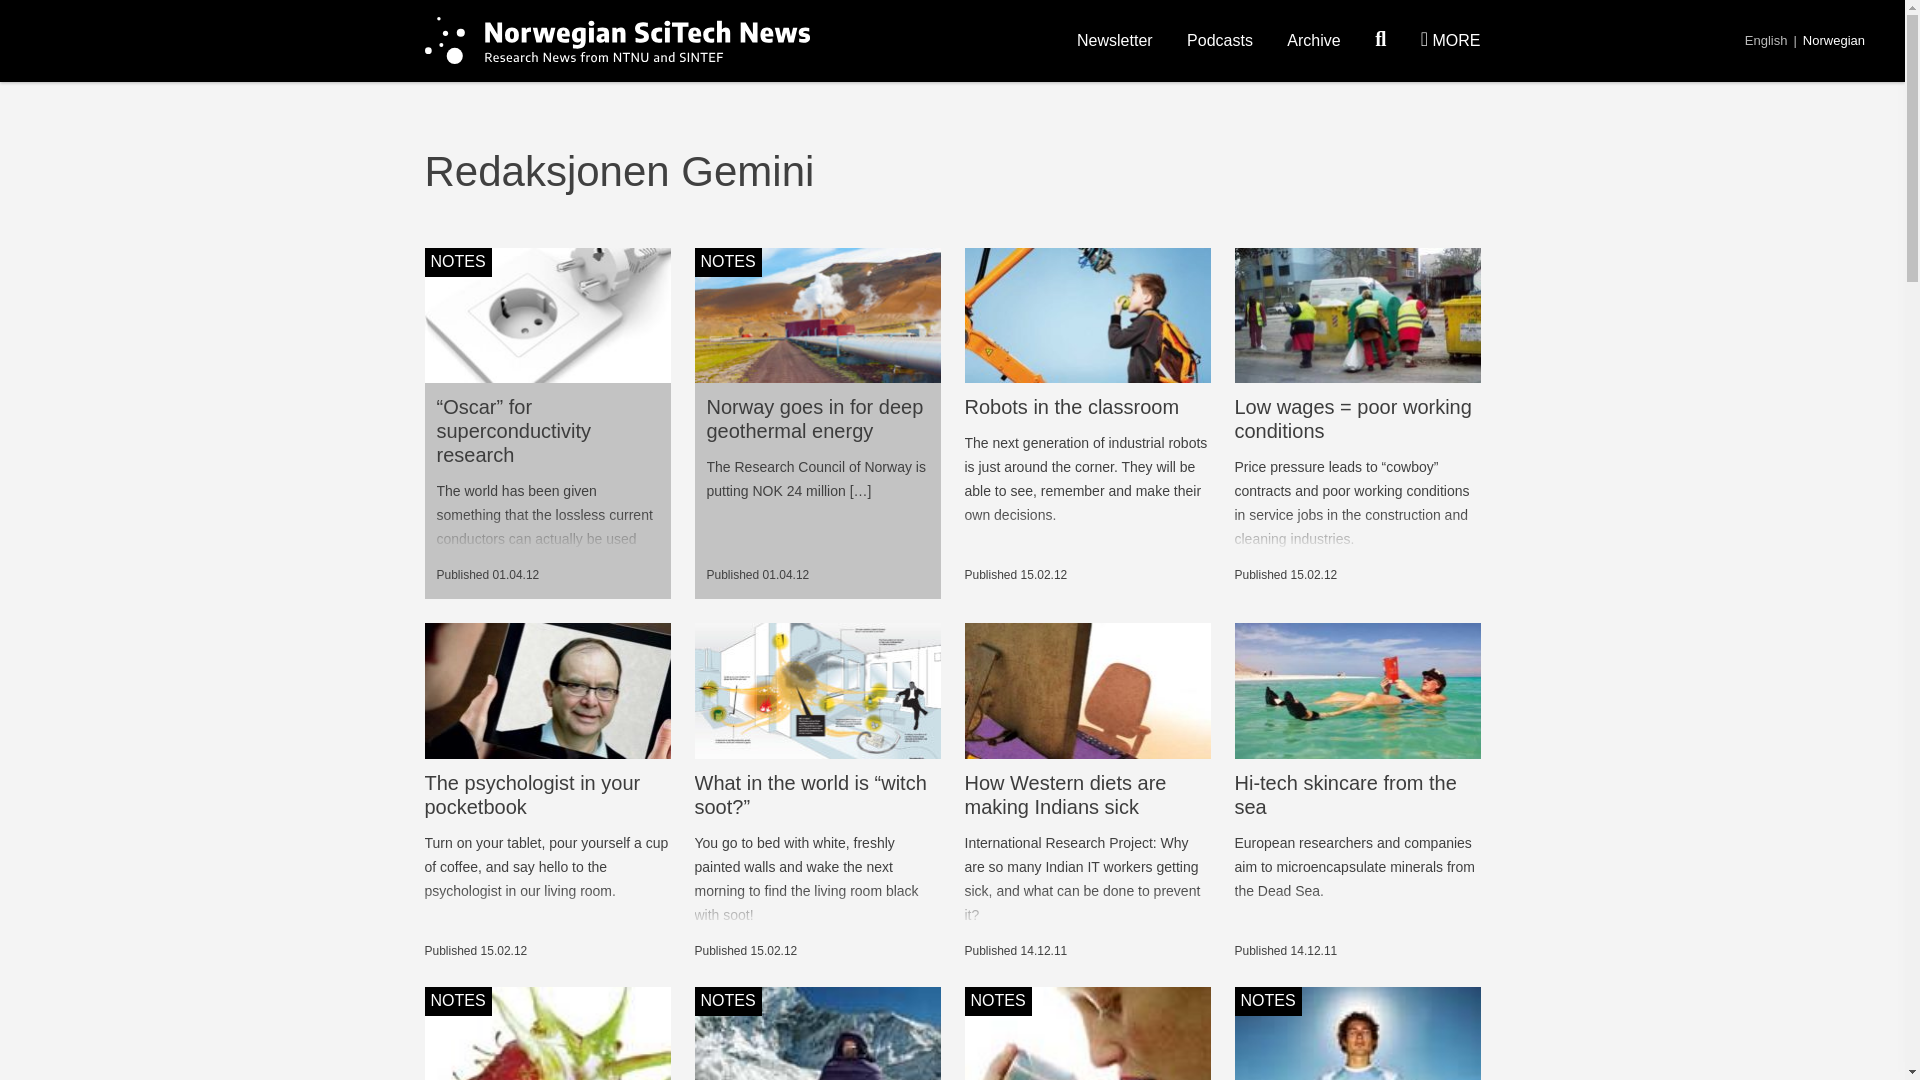 This screenshot has height=1080, width=1920. Describe the element at coordinates (1450, 40) in the screenshot. I see `MORE` at that location.